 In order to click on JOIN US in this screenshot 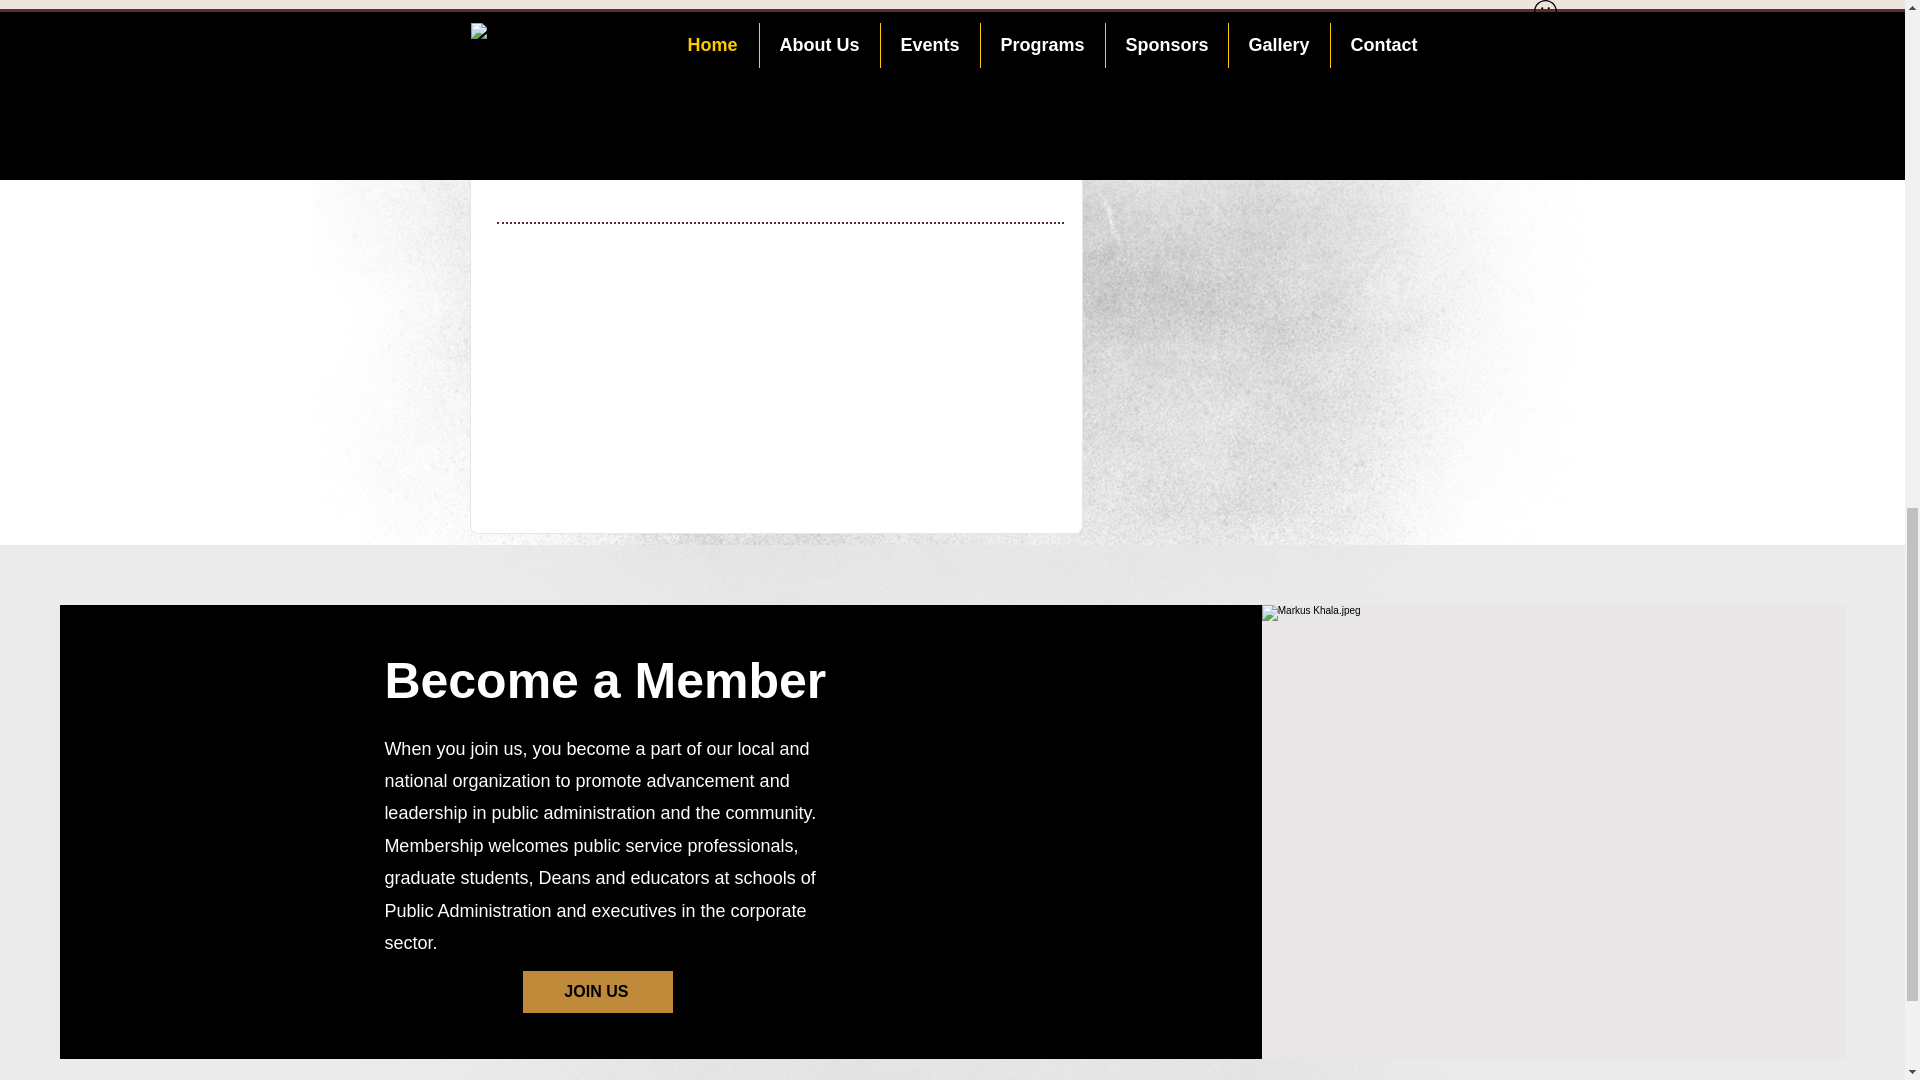, I will do `click(598, 992)`.